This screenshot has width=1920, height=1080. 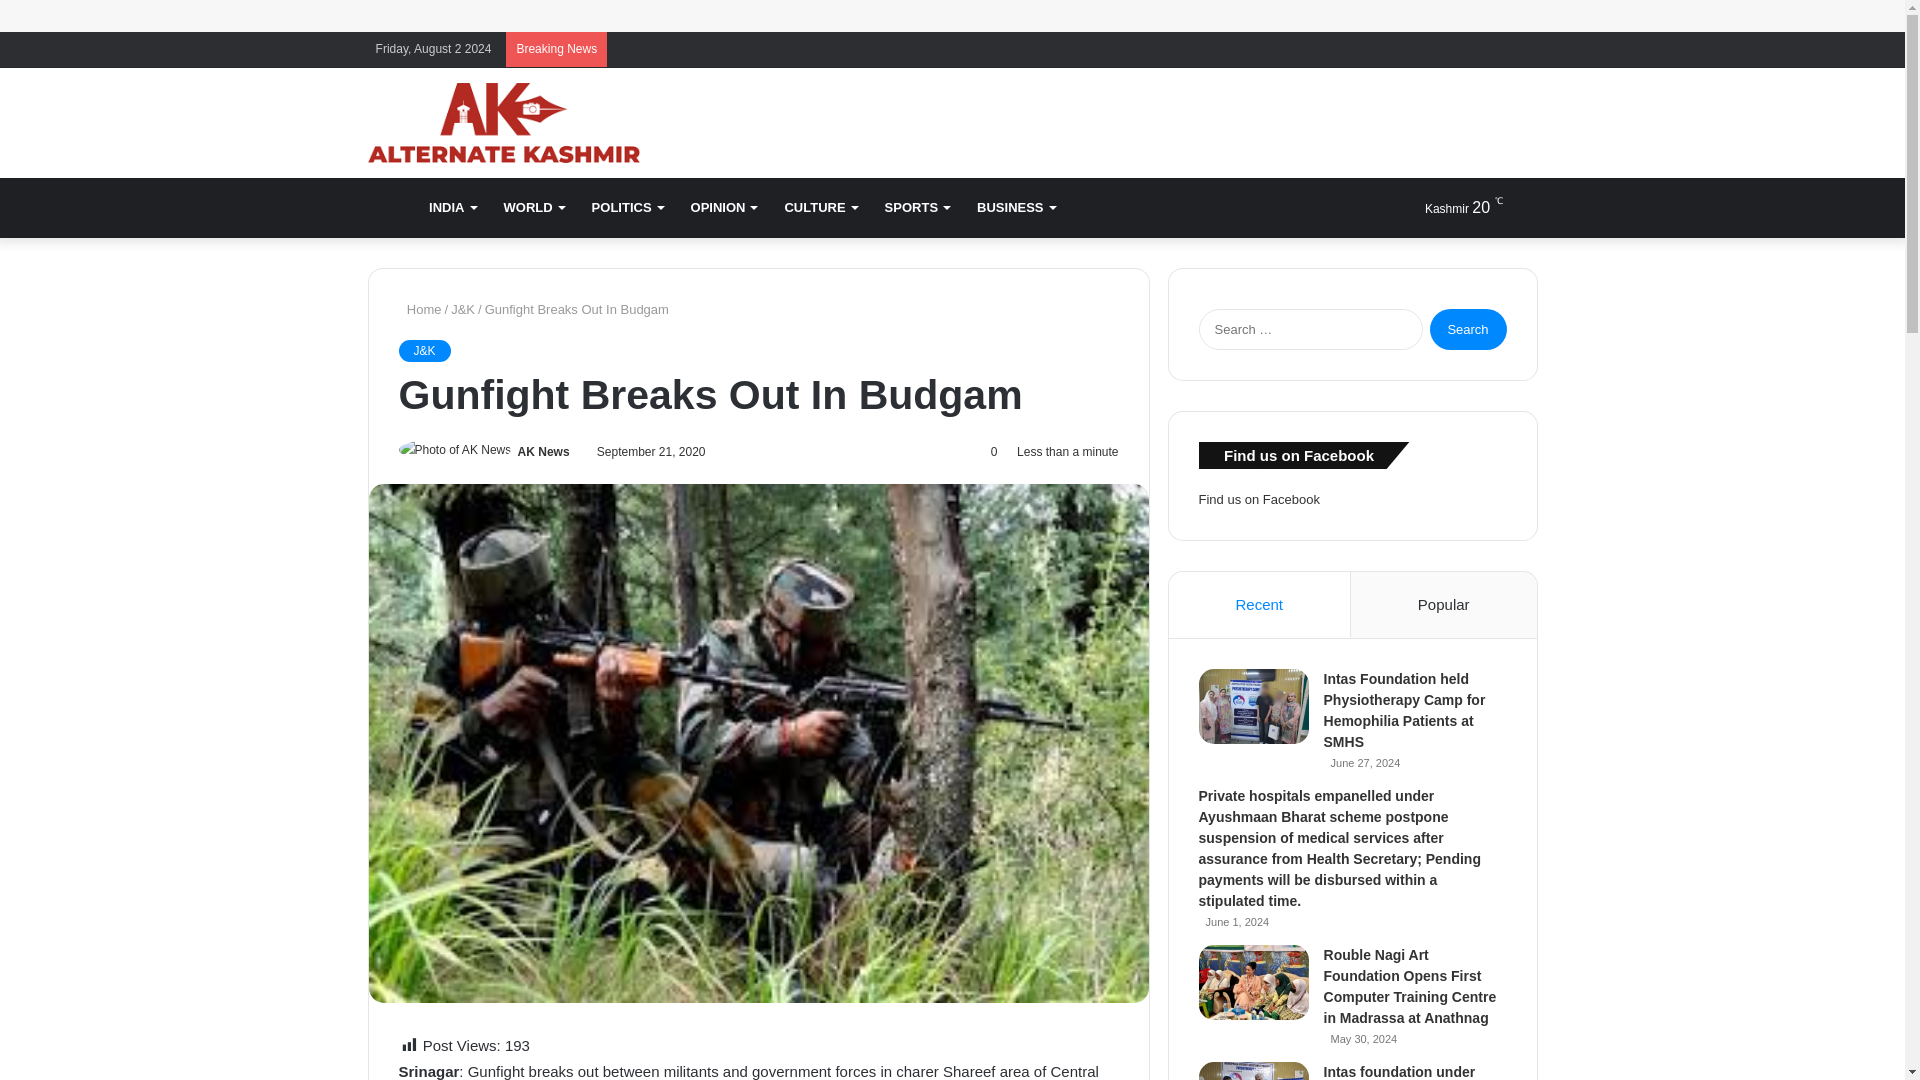 What do you see at coordinates (1015, 208) in the screenshot?
I see `BUSINESS` at bounding box center [1015, 208].